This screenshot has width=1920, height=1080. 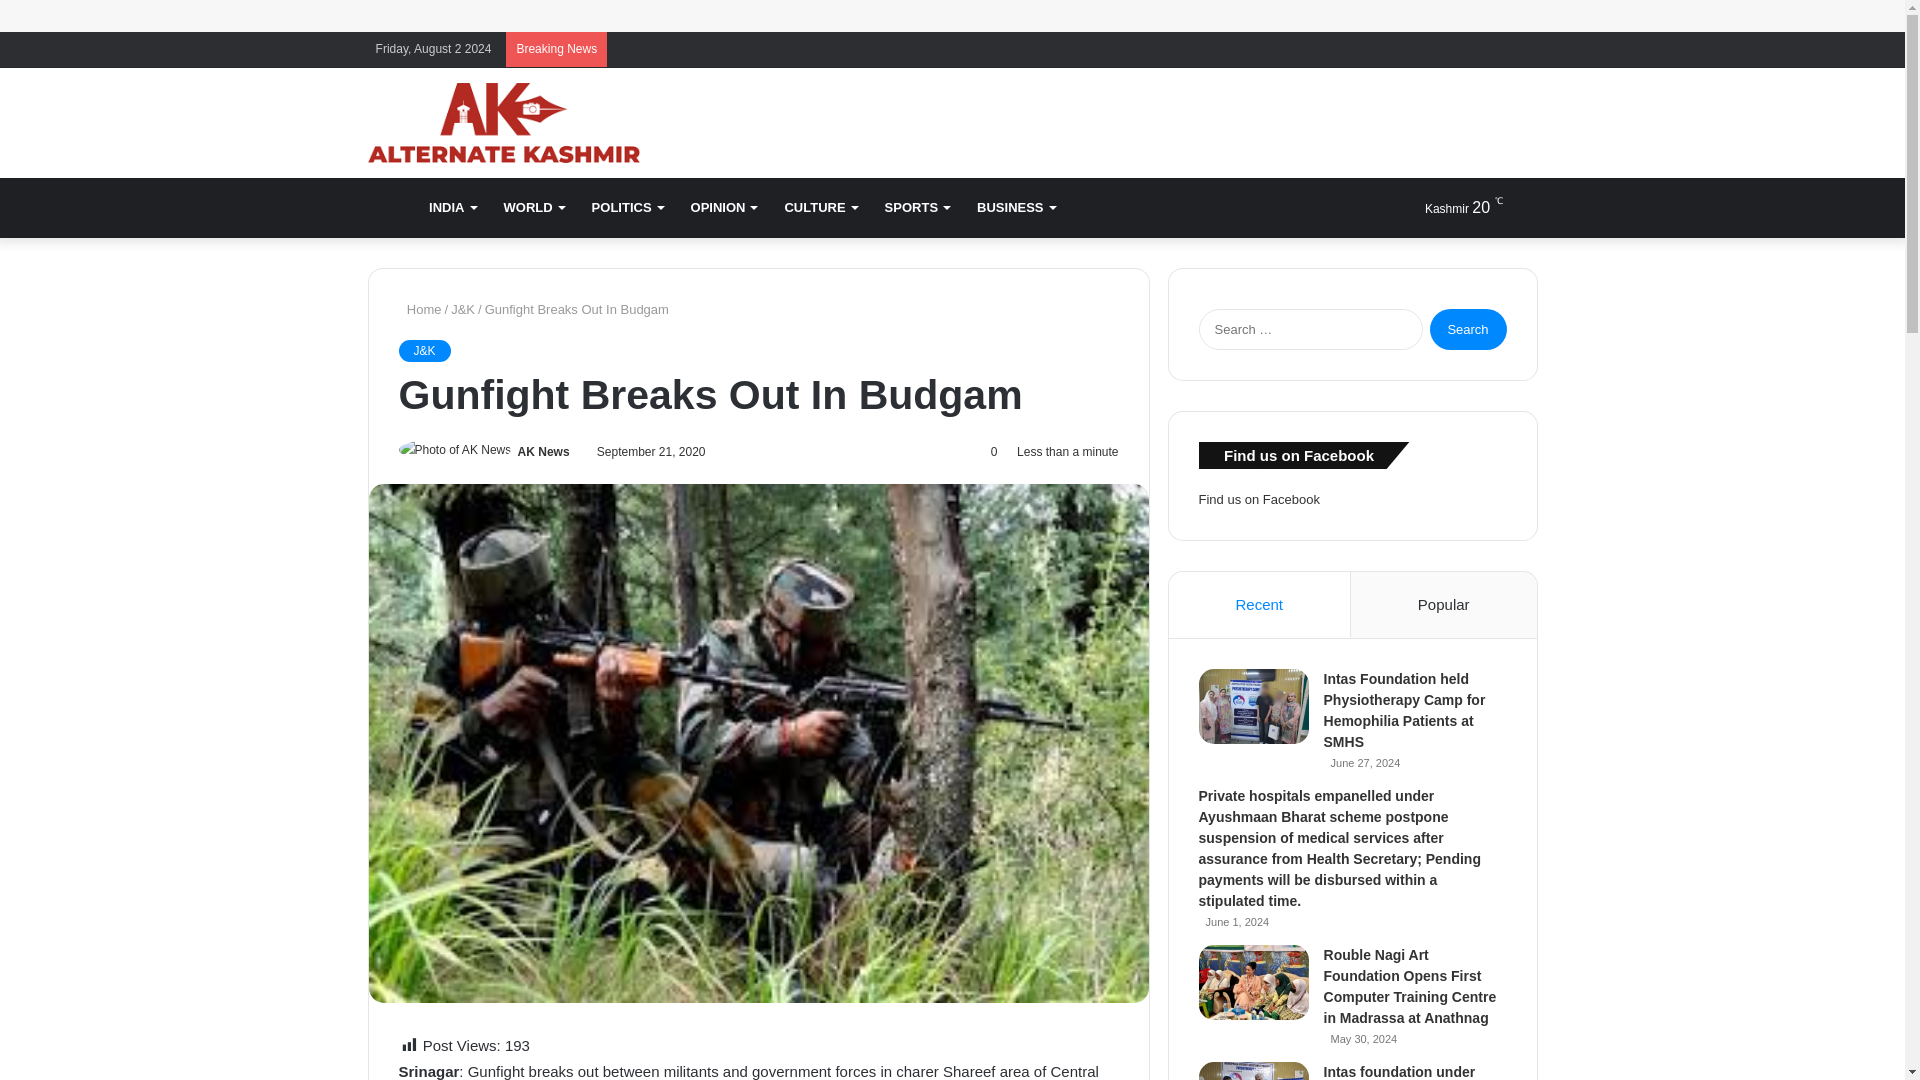 What do you see at coordinates (1015, 208) in the screenshot?
I see `BUSINESS` at bounding box center [1015, 208].